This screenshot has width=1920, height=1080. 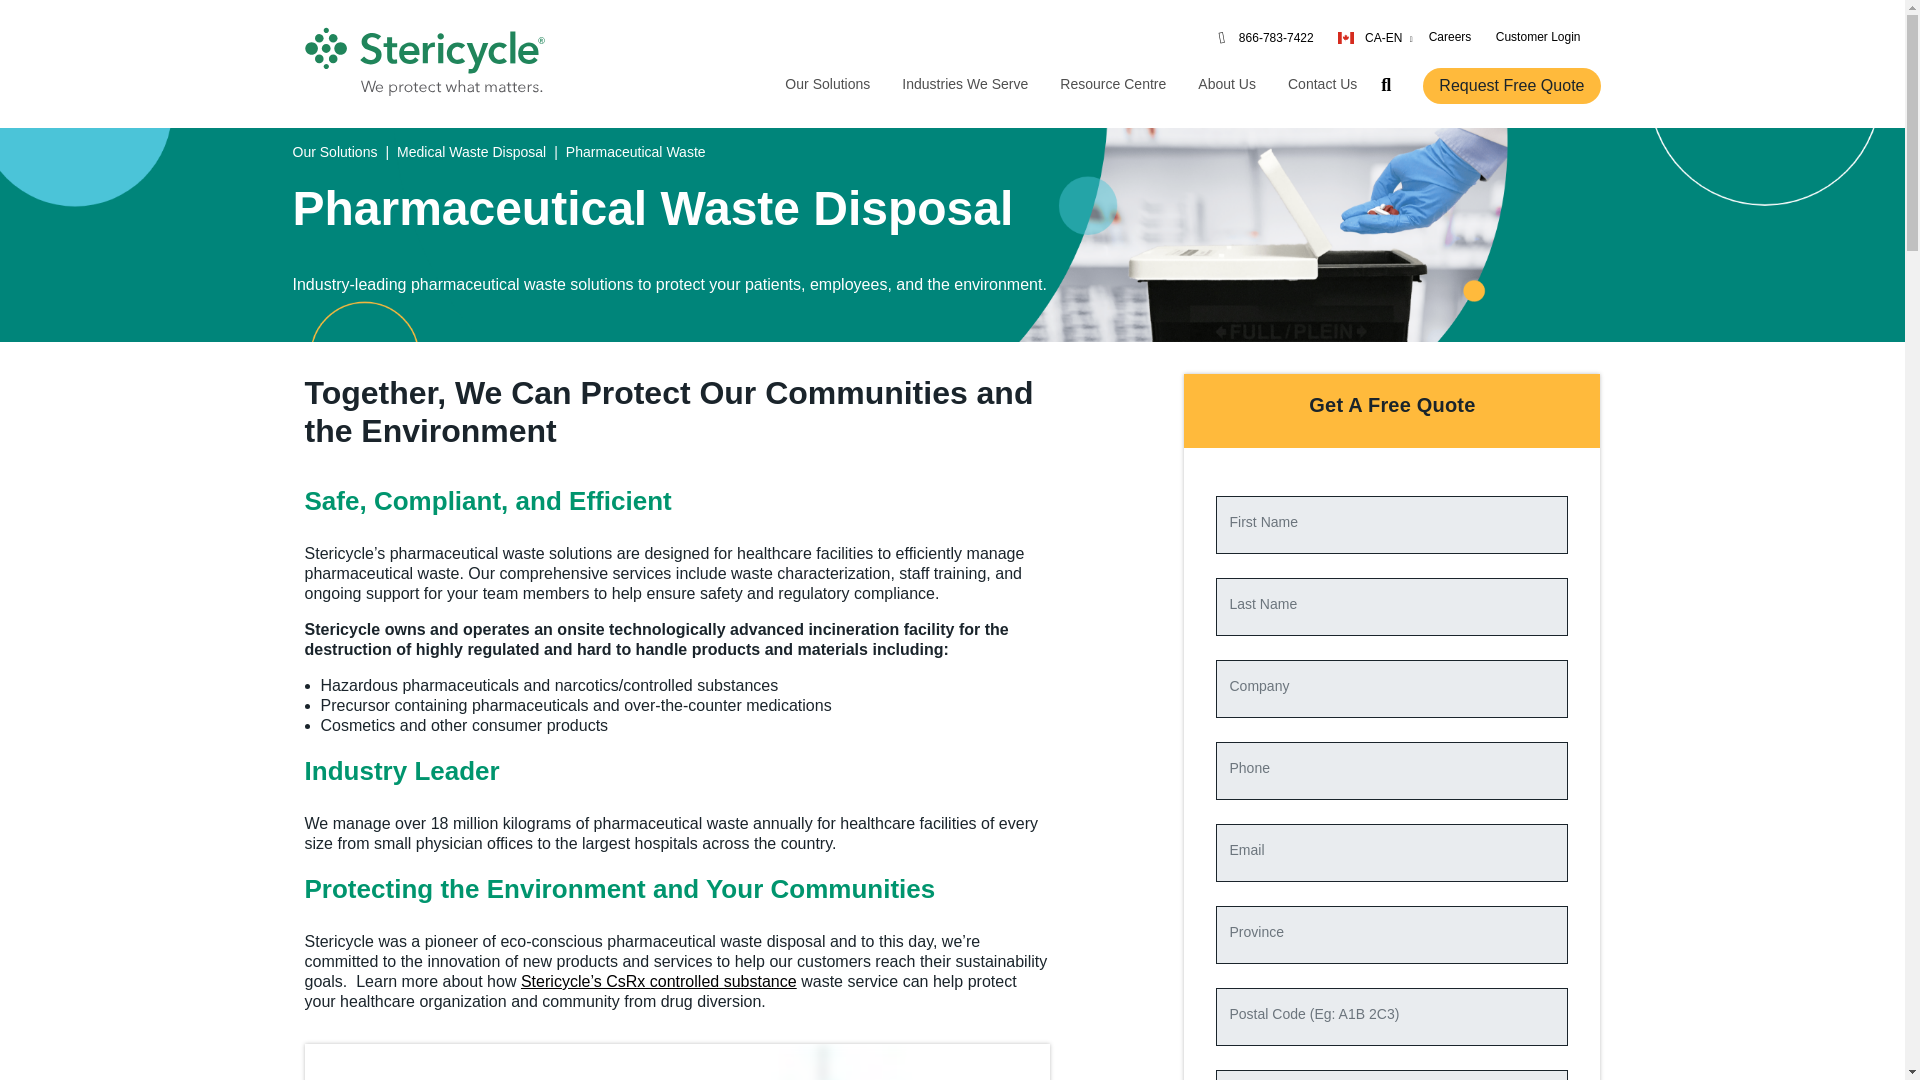 What do you see at coordinates (964, 84) in the screenshot?
I see `Industries We Serve` at bounding box center [964, 84].